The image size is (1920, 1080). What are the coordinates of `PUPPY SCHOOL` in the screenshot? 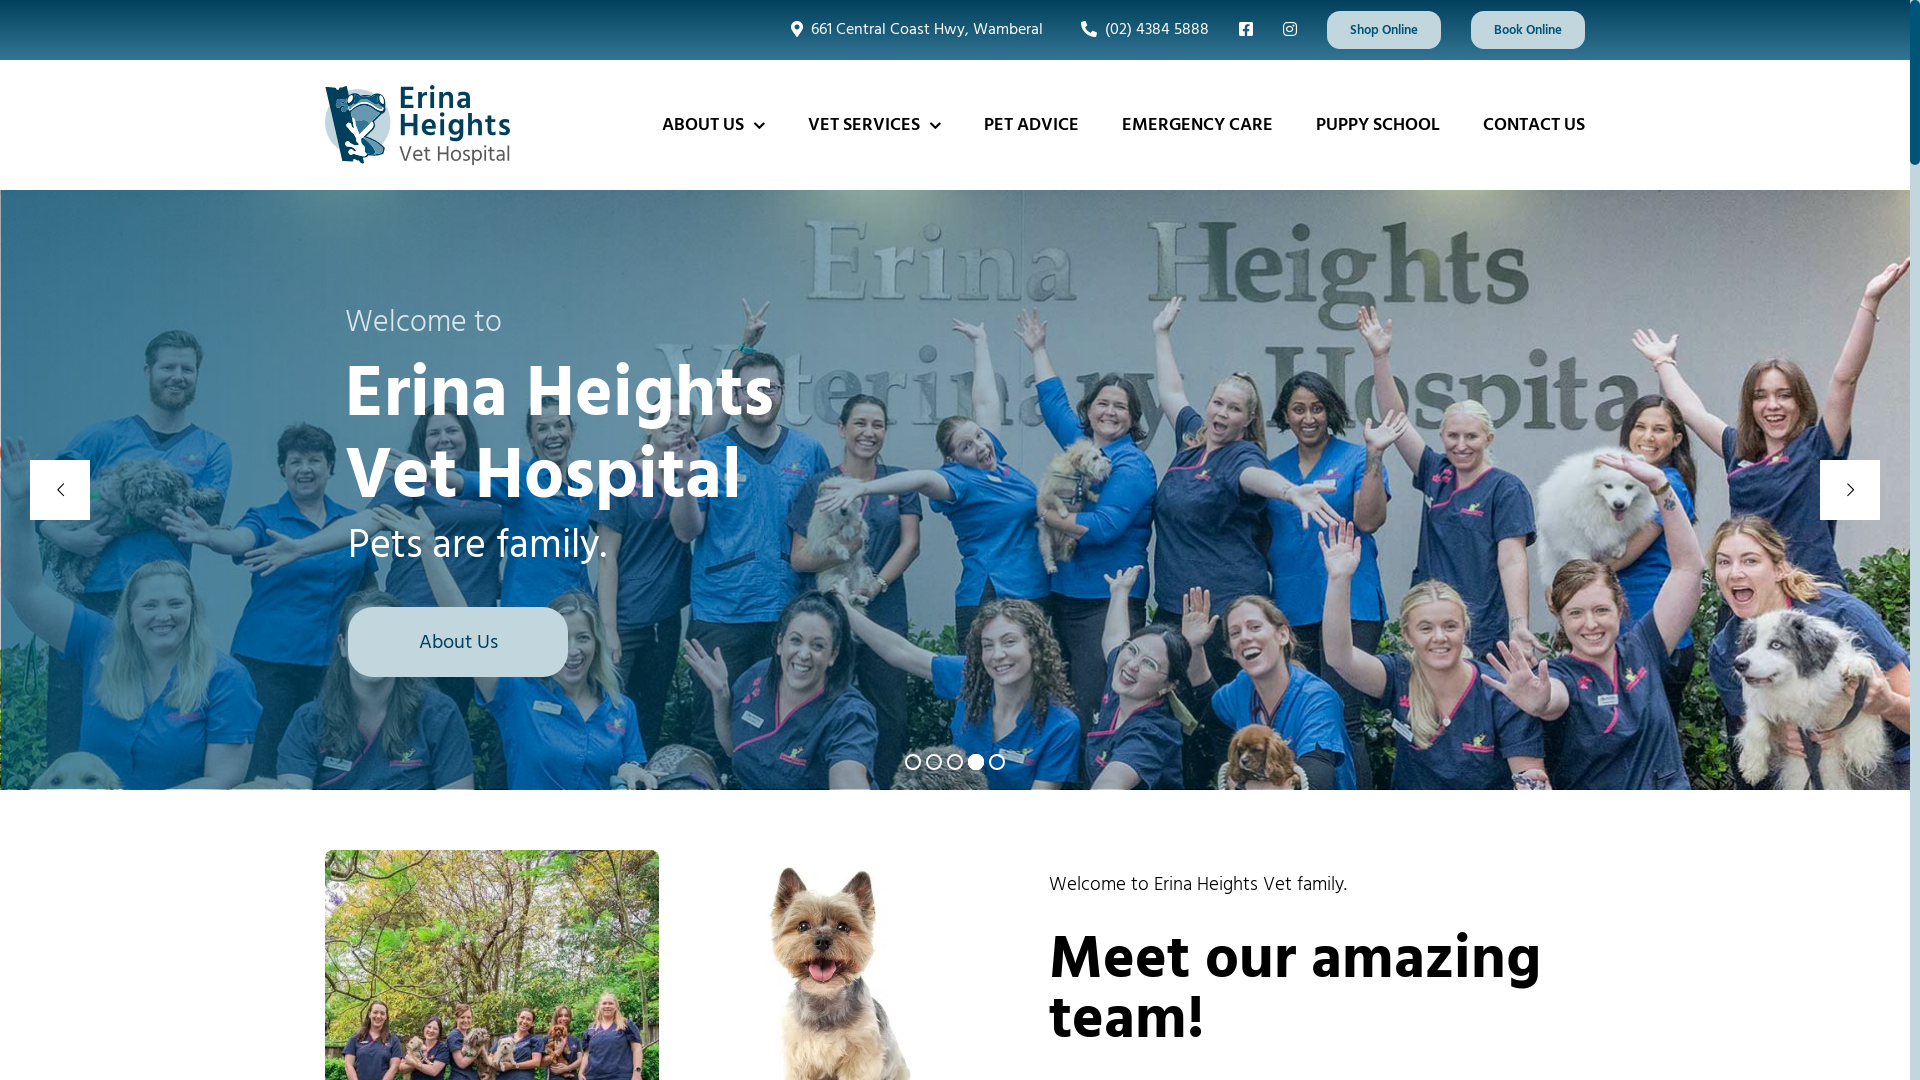 It's located at (1378, 125).